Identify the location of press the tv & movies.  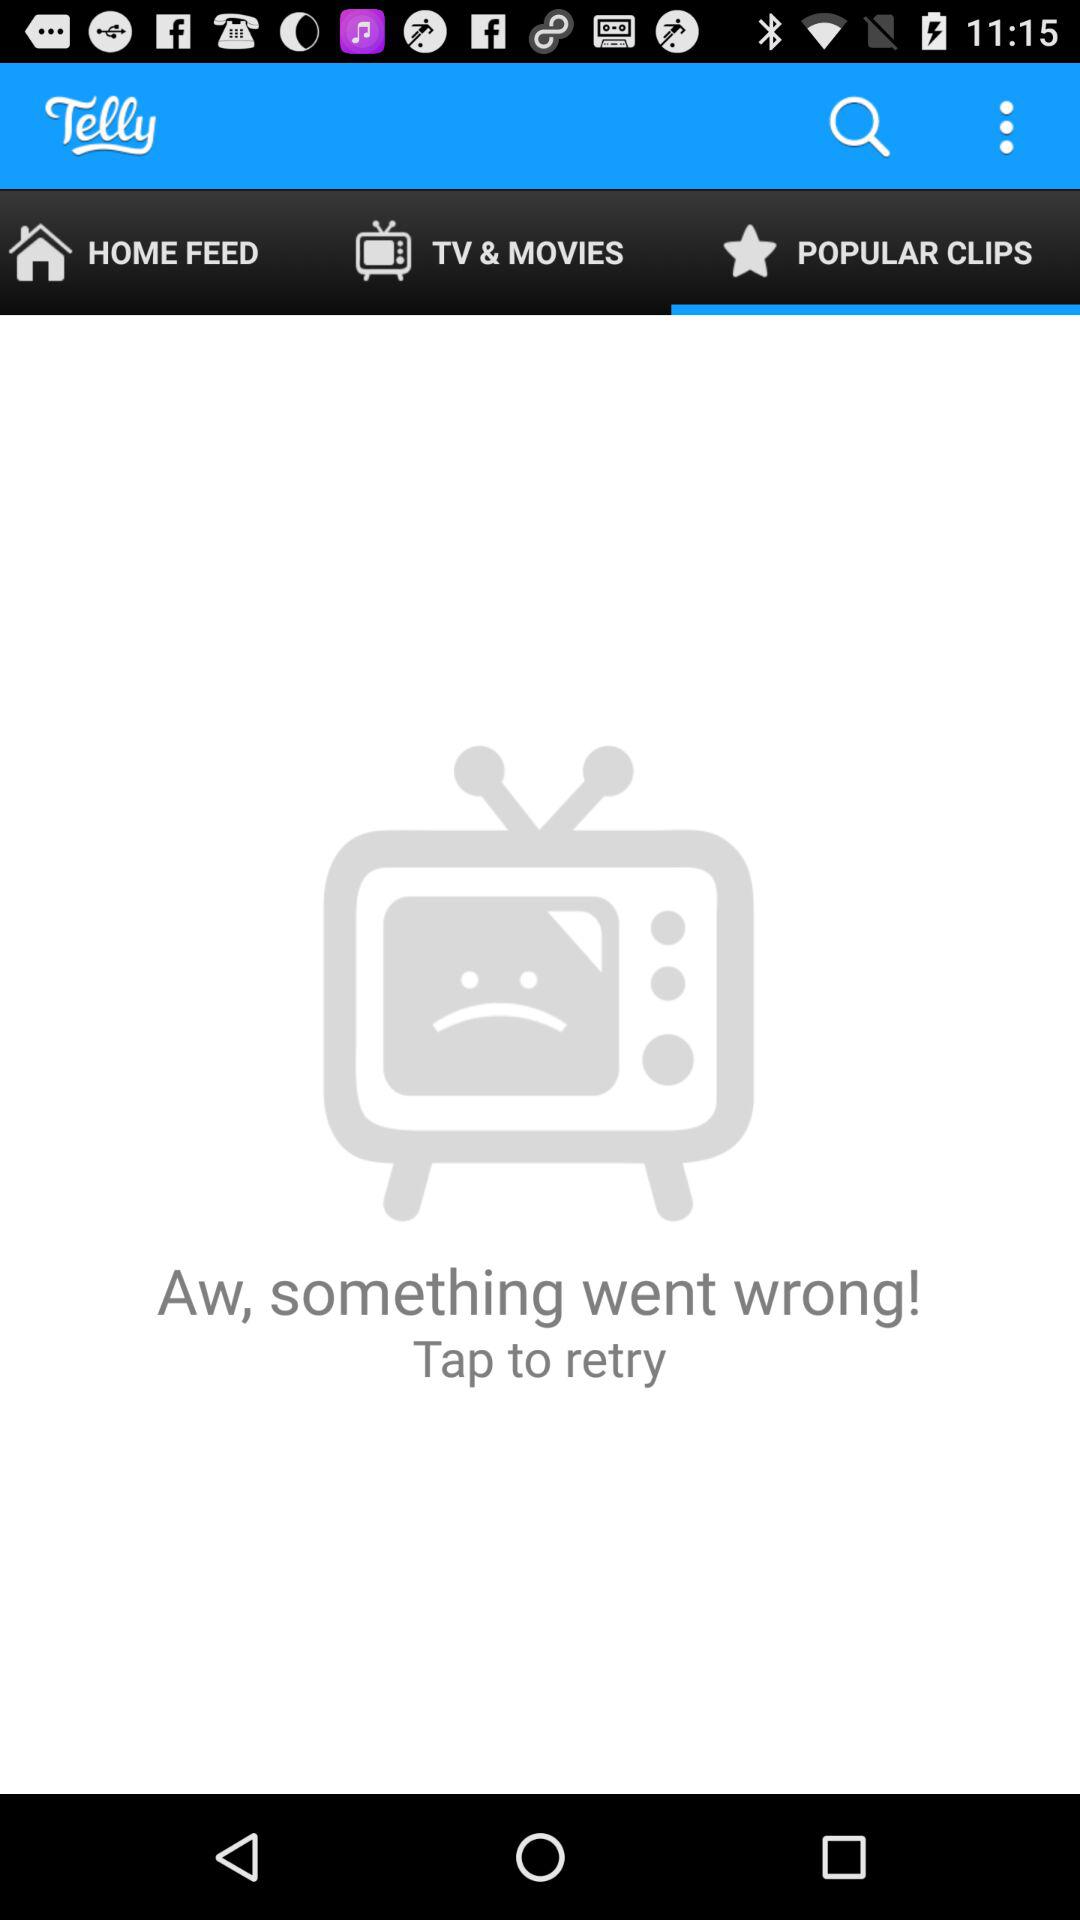
(488, 252).